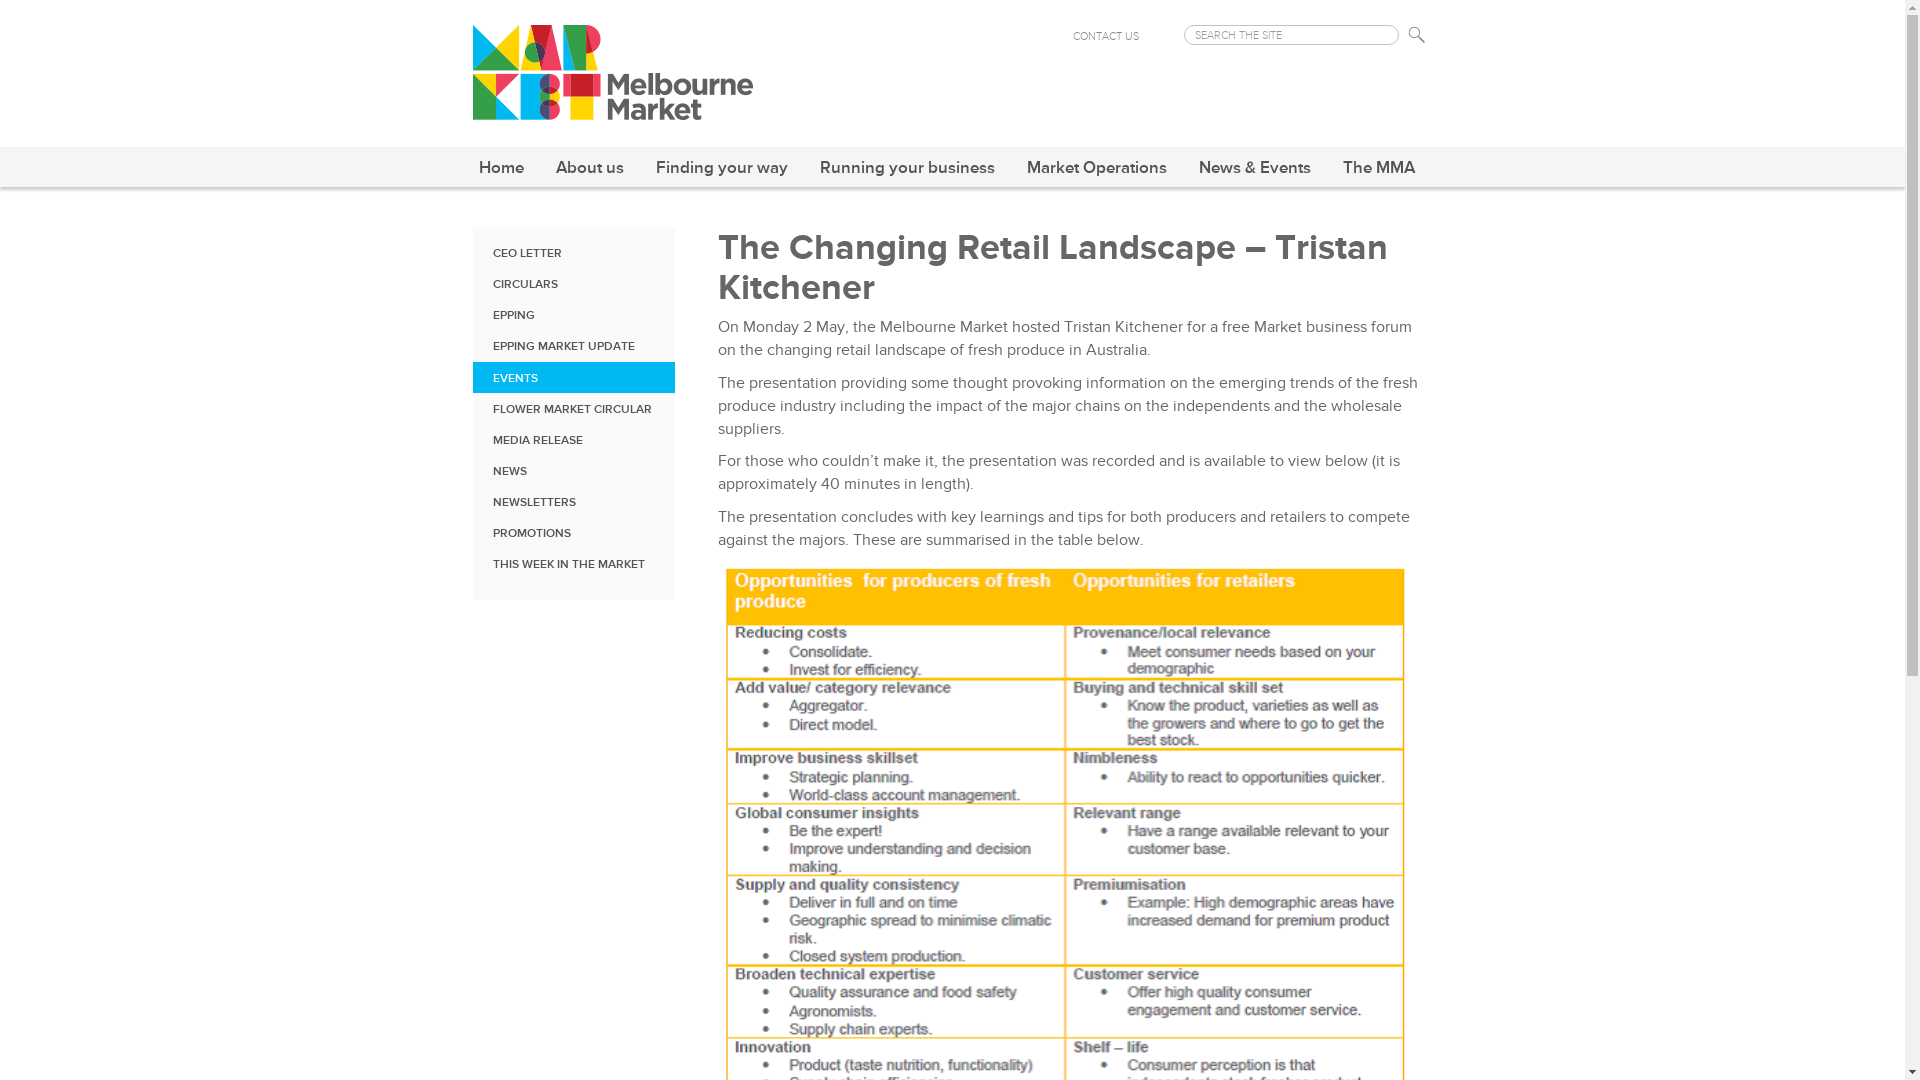 The height and width of the screenshot is (1080, 1920). I want to click on CEO LETTER, so click(574, 252).